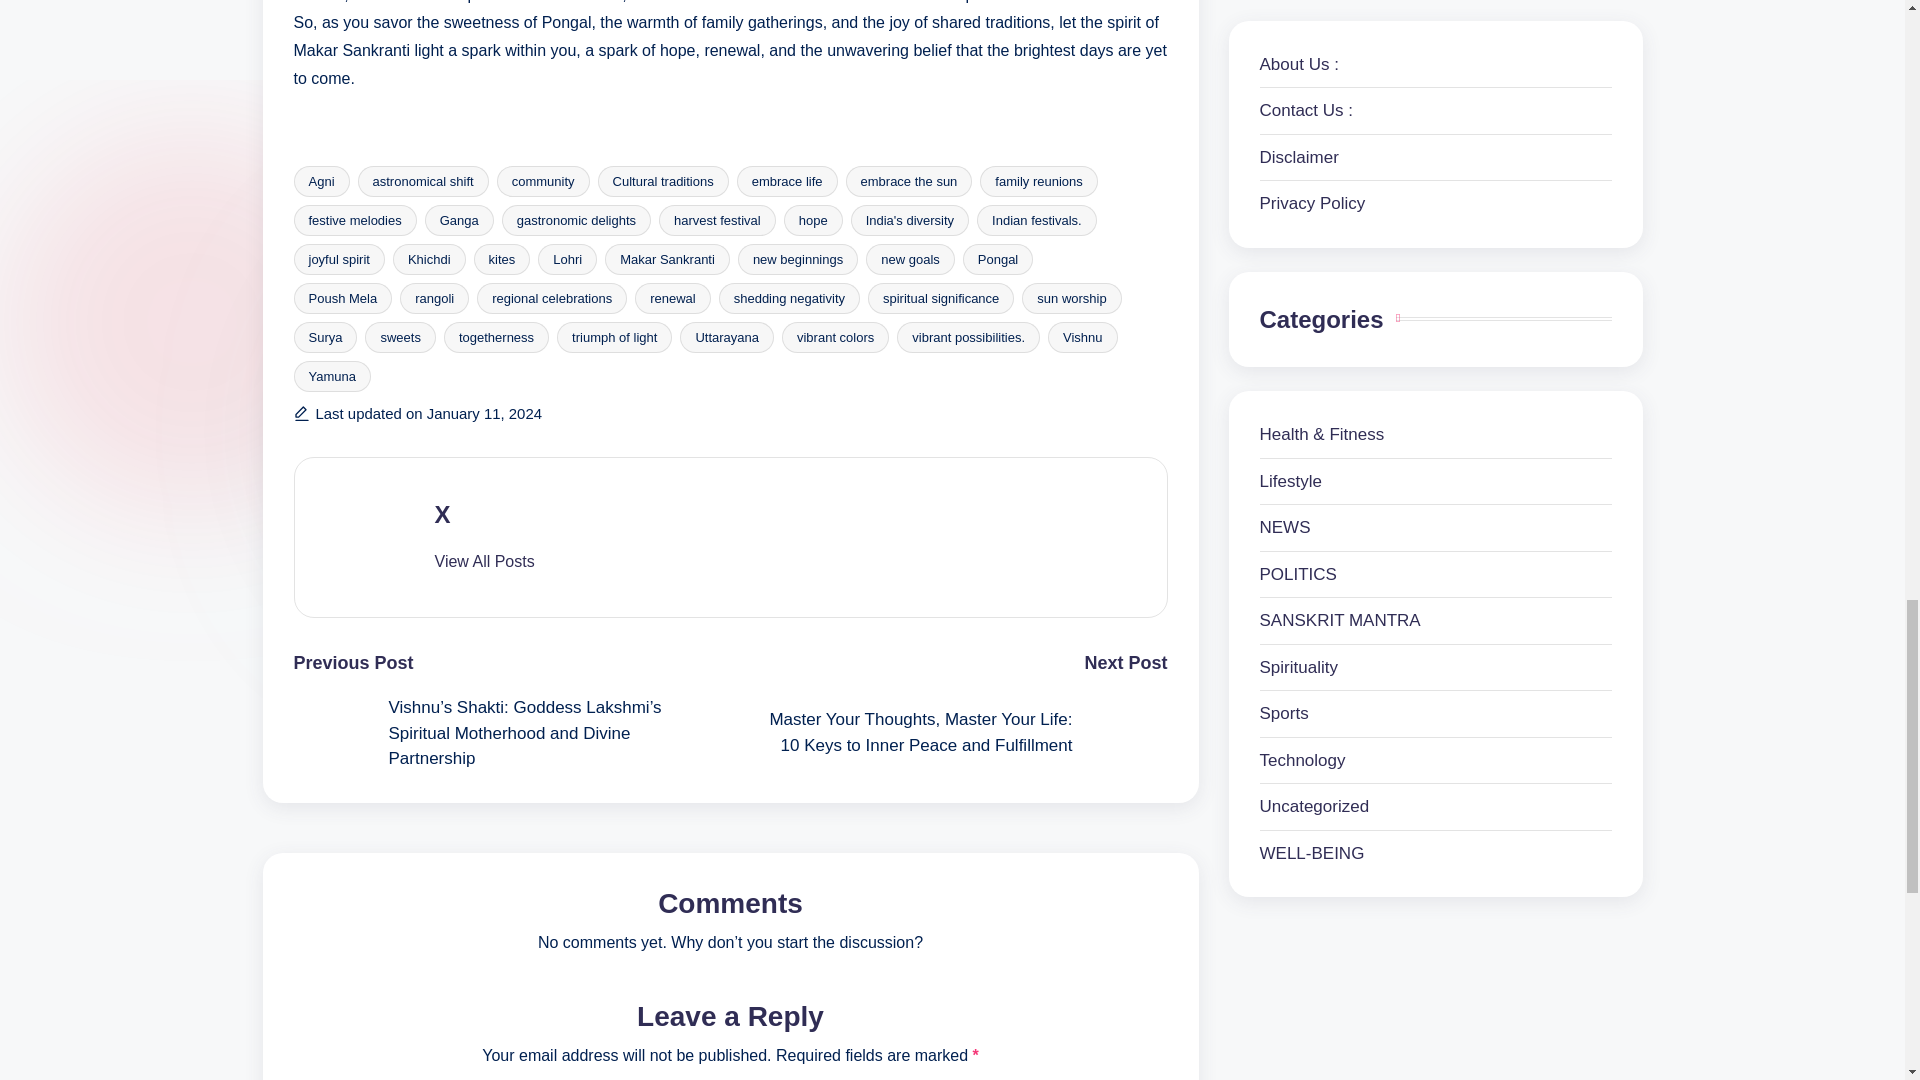 This screenshot has width=1920, height=1080. What do you see at coordinates (1036, 220) in the screenshot?
I see `Indian festivals.` at bounding box center [1036, 220].